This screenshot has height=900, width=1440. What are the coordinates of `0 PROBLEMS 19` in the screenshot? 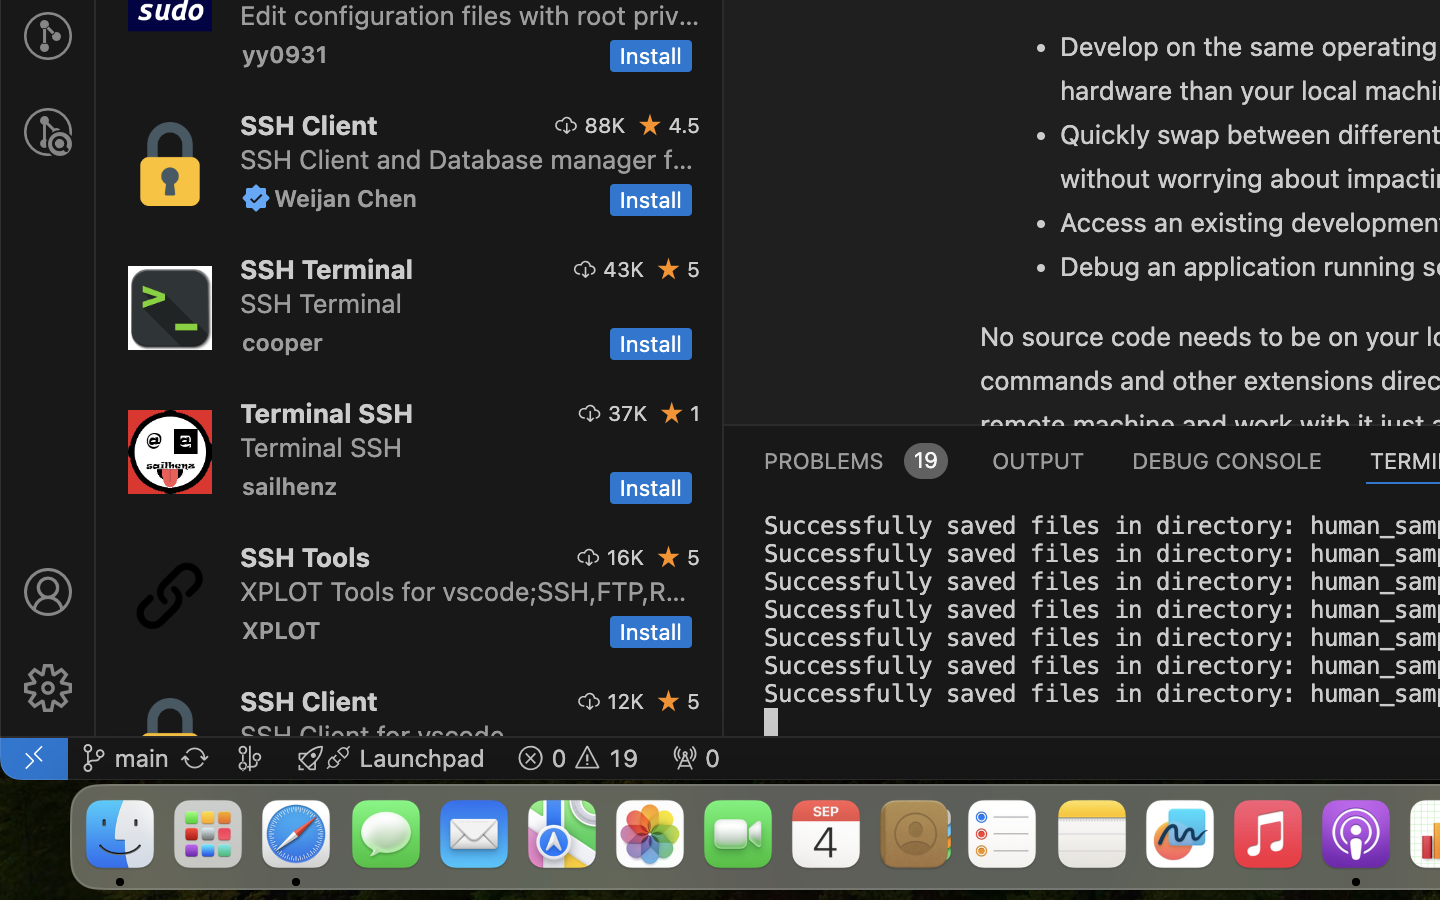 It's located at (854, 460).